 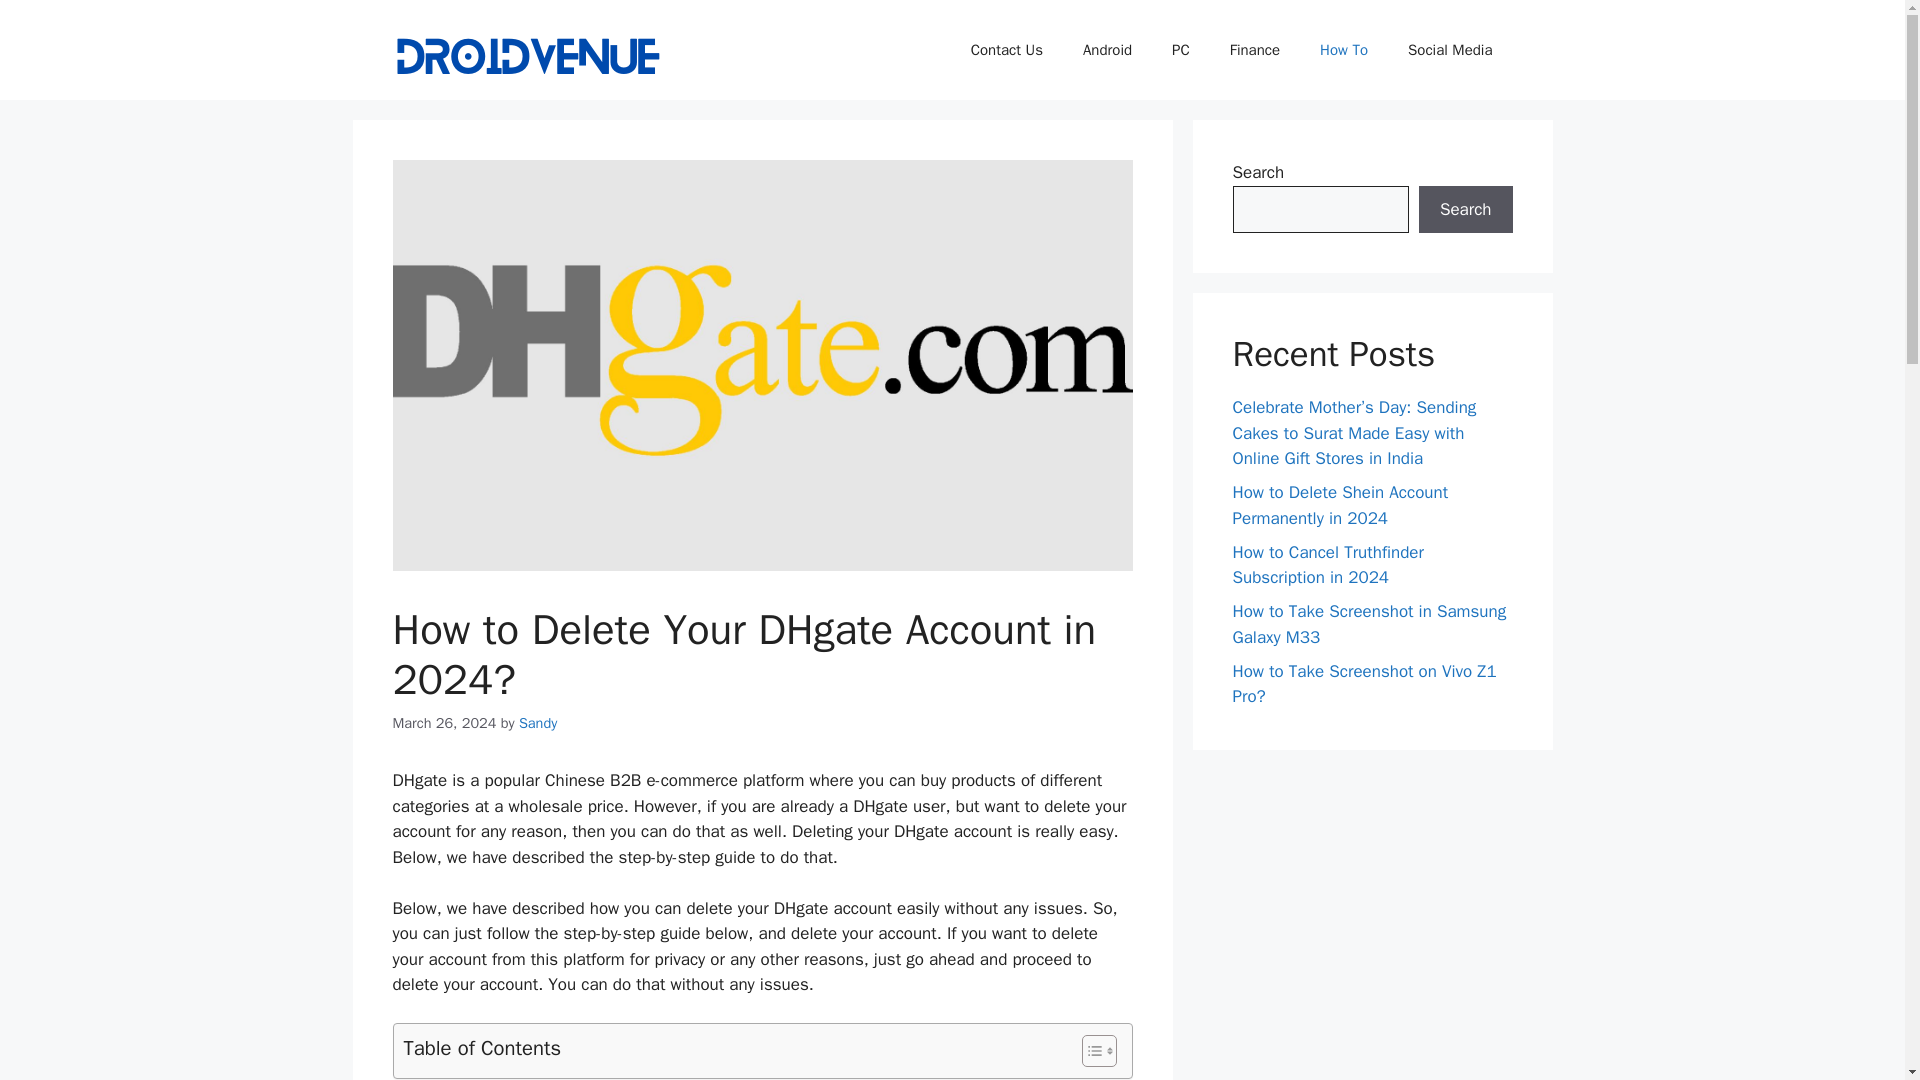 I want to click on How To, so click(x=1344, y=50).